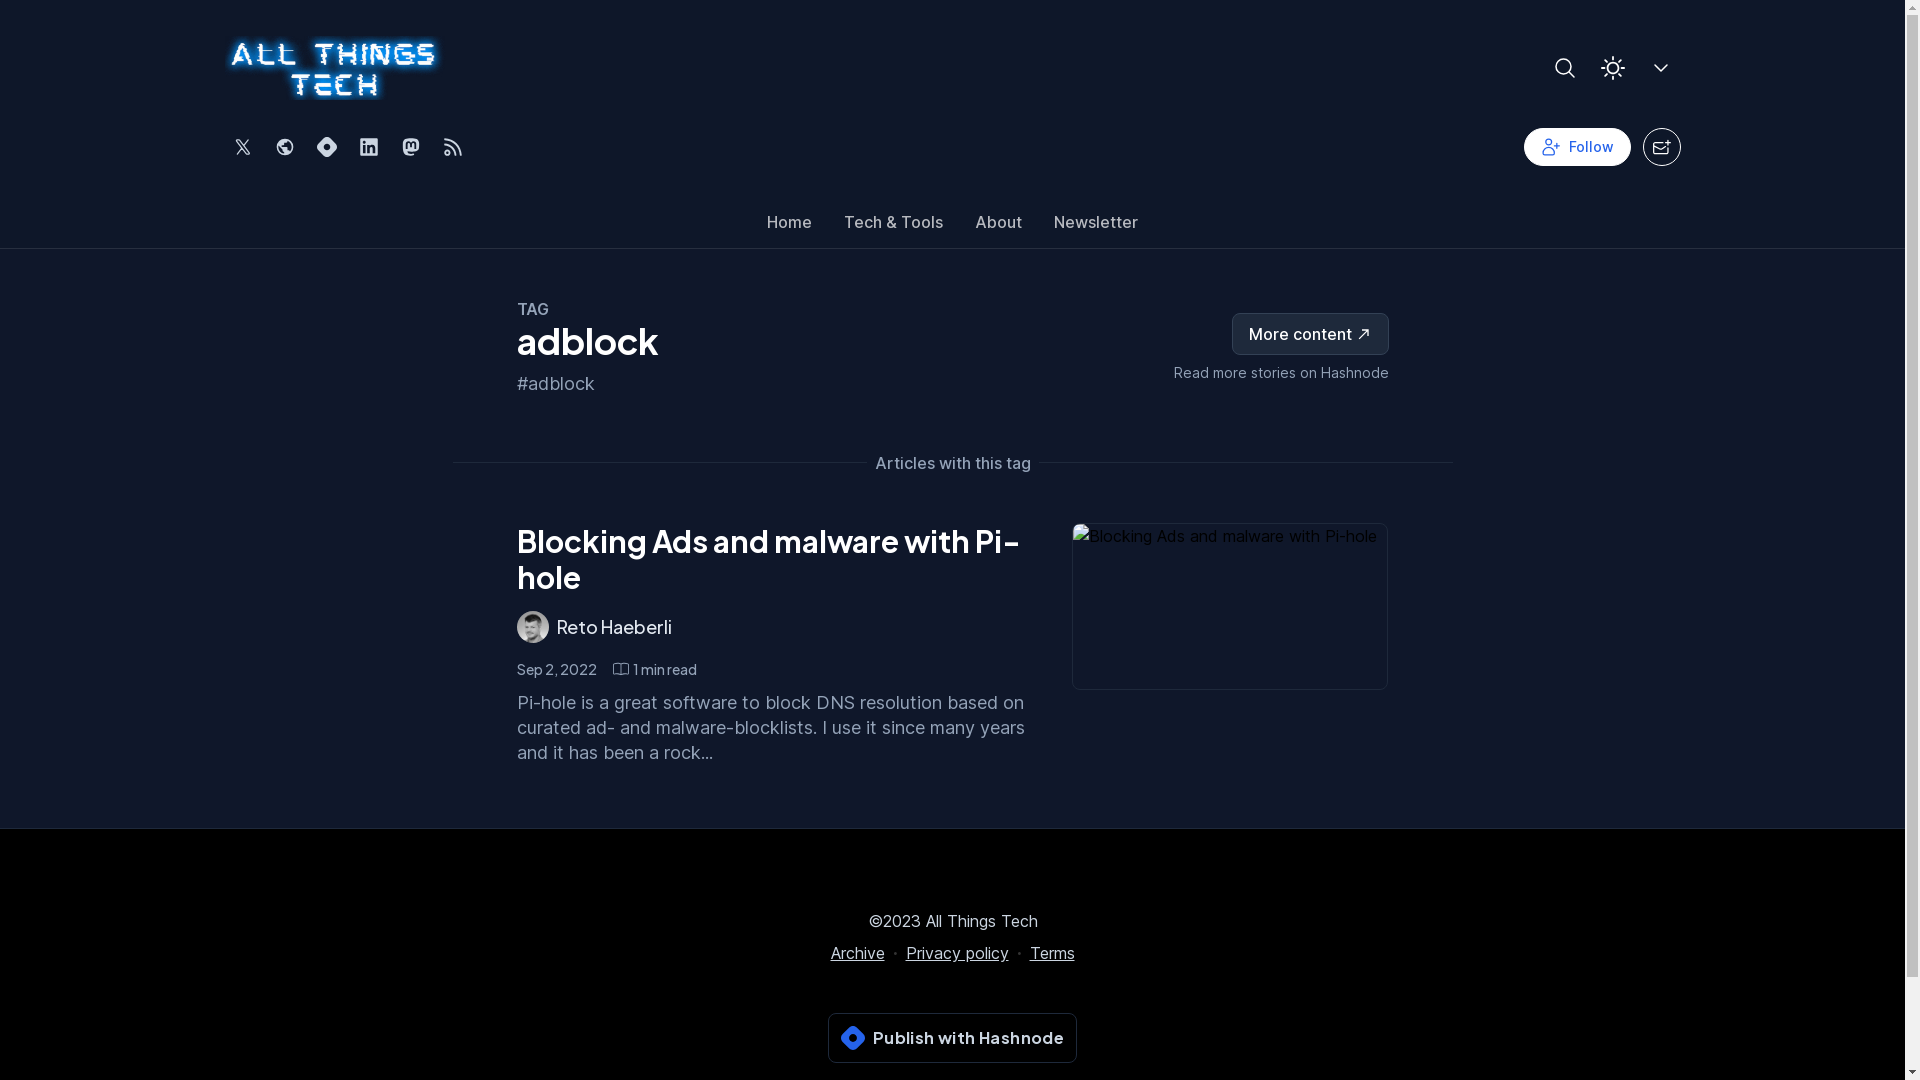  Describe the element at coordinates (894, 227) in the screenshot. I see `Tech & Tools` at that location.